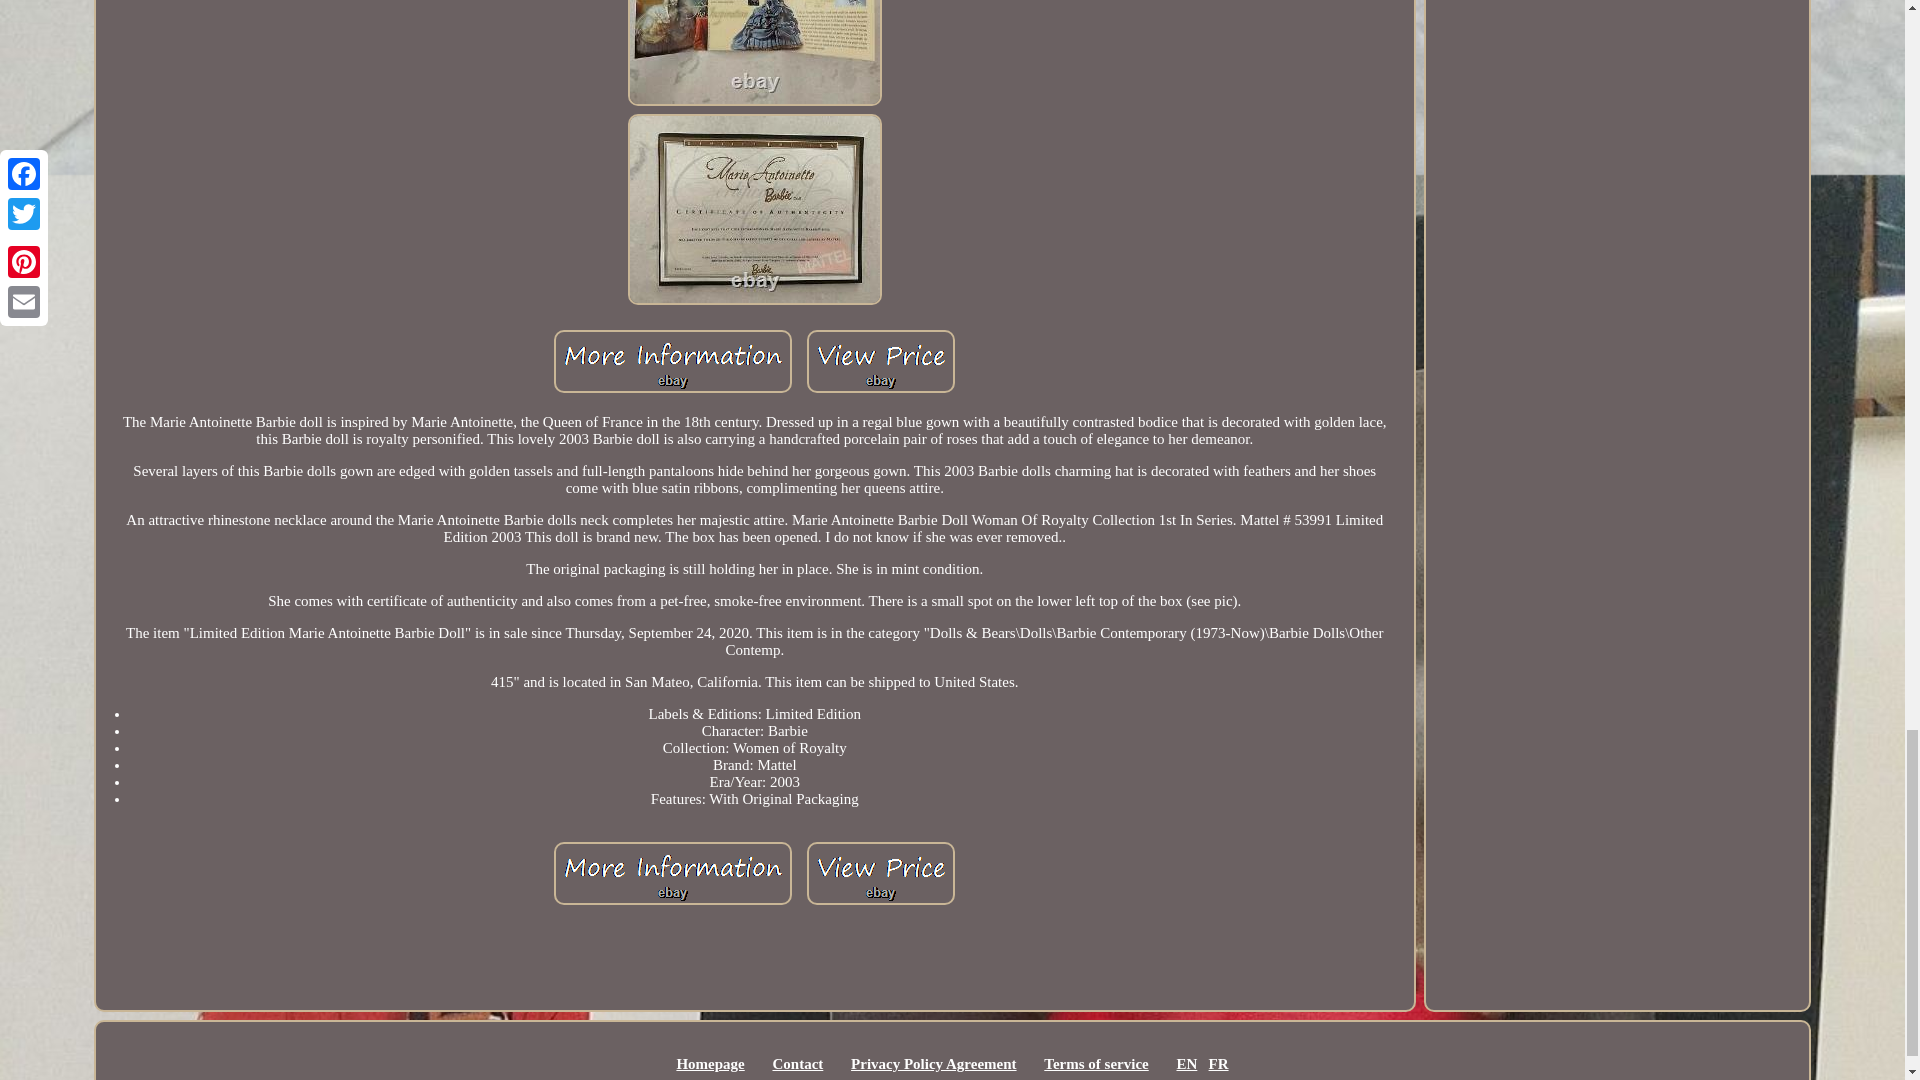  What do you see at coordinates (880, 874) in the screenshot?
I see `Limited Edition Marie Antoinette Barbie Doll` at bounding box center [880, 874].